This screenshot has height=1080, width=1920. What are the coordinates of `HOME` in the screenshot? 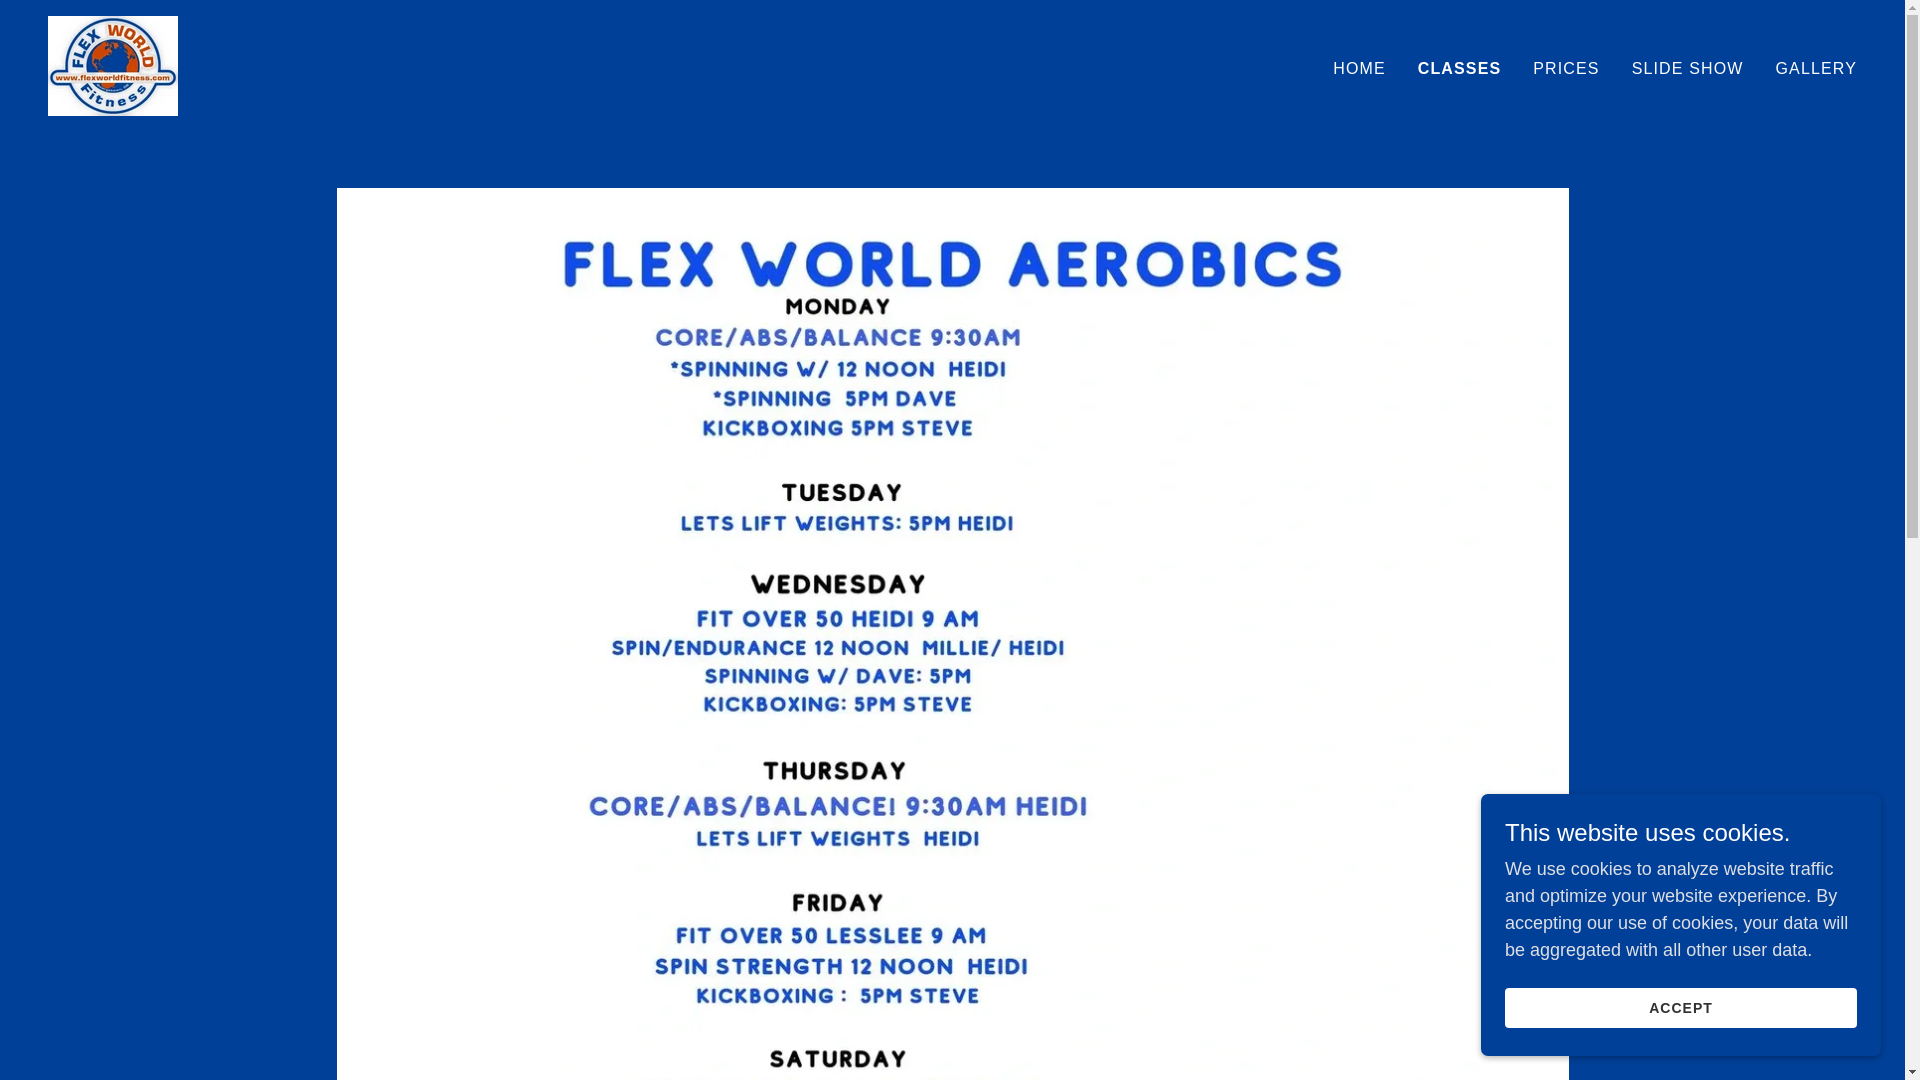 It's located at (1359, 68).